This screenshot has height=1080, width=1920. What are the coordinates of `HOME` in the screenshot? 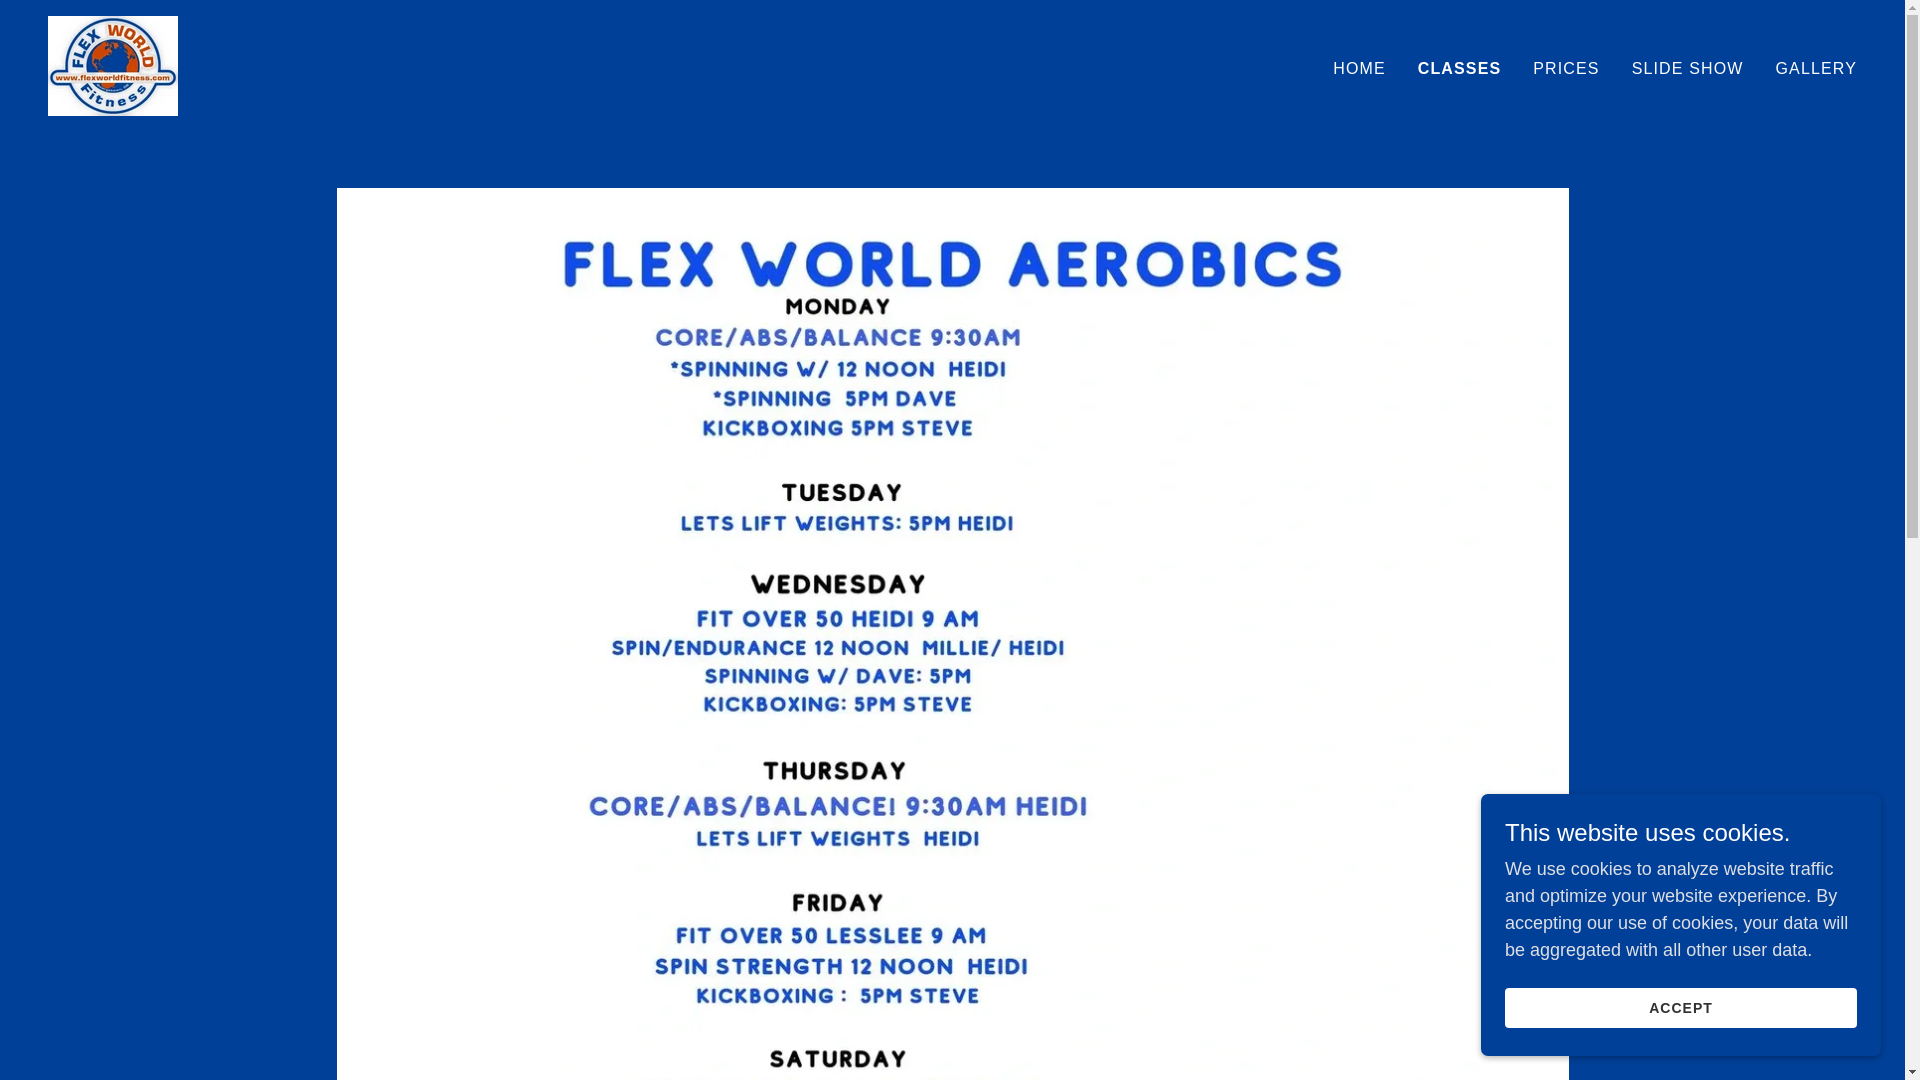 It's located at (1359, 68).